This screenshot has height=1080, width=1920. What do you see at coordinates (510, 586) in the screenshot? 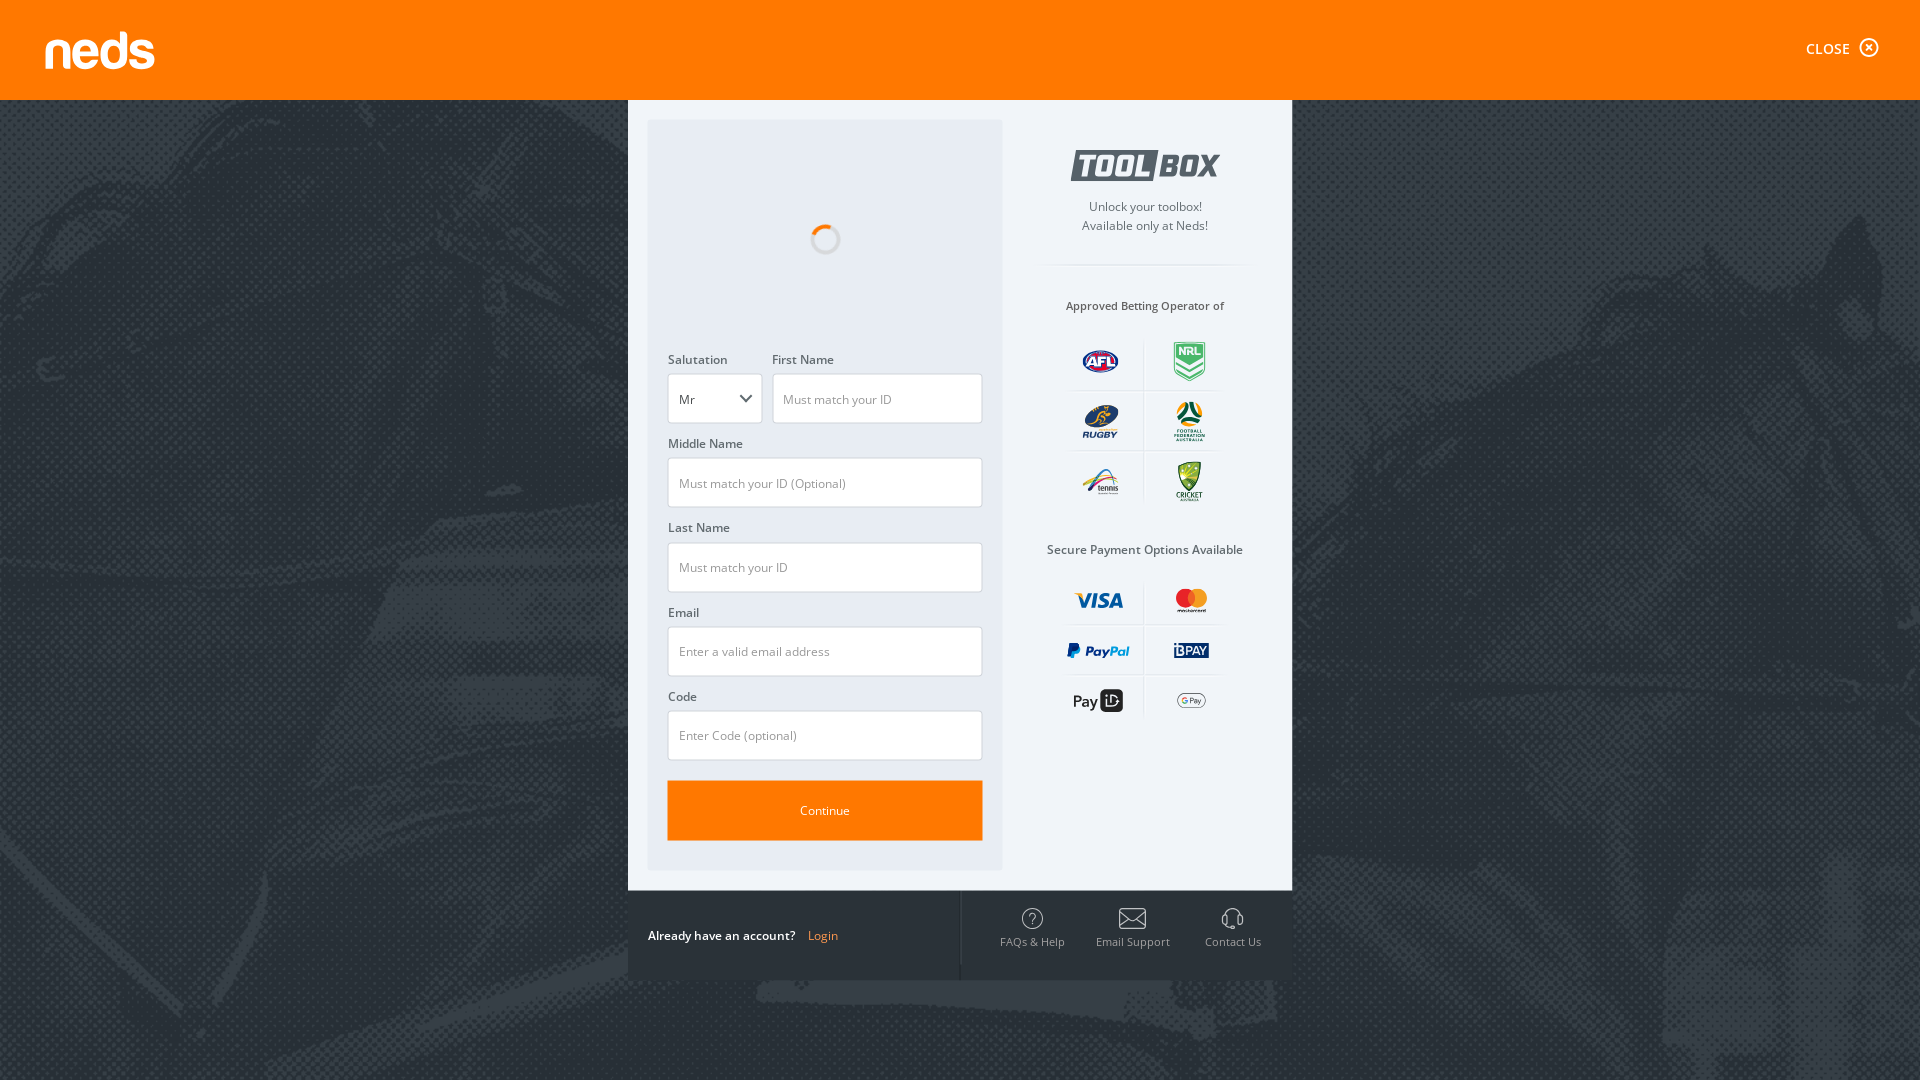
I see `BLOG` at bounding box center [510, 586].